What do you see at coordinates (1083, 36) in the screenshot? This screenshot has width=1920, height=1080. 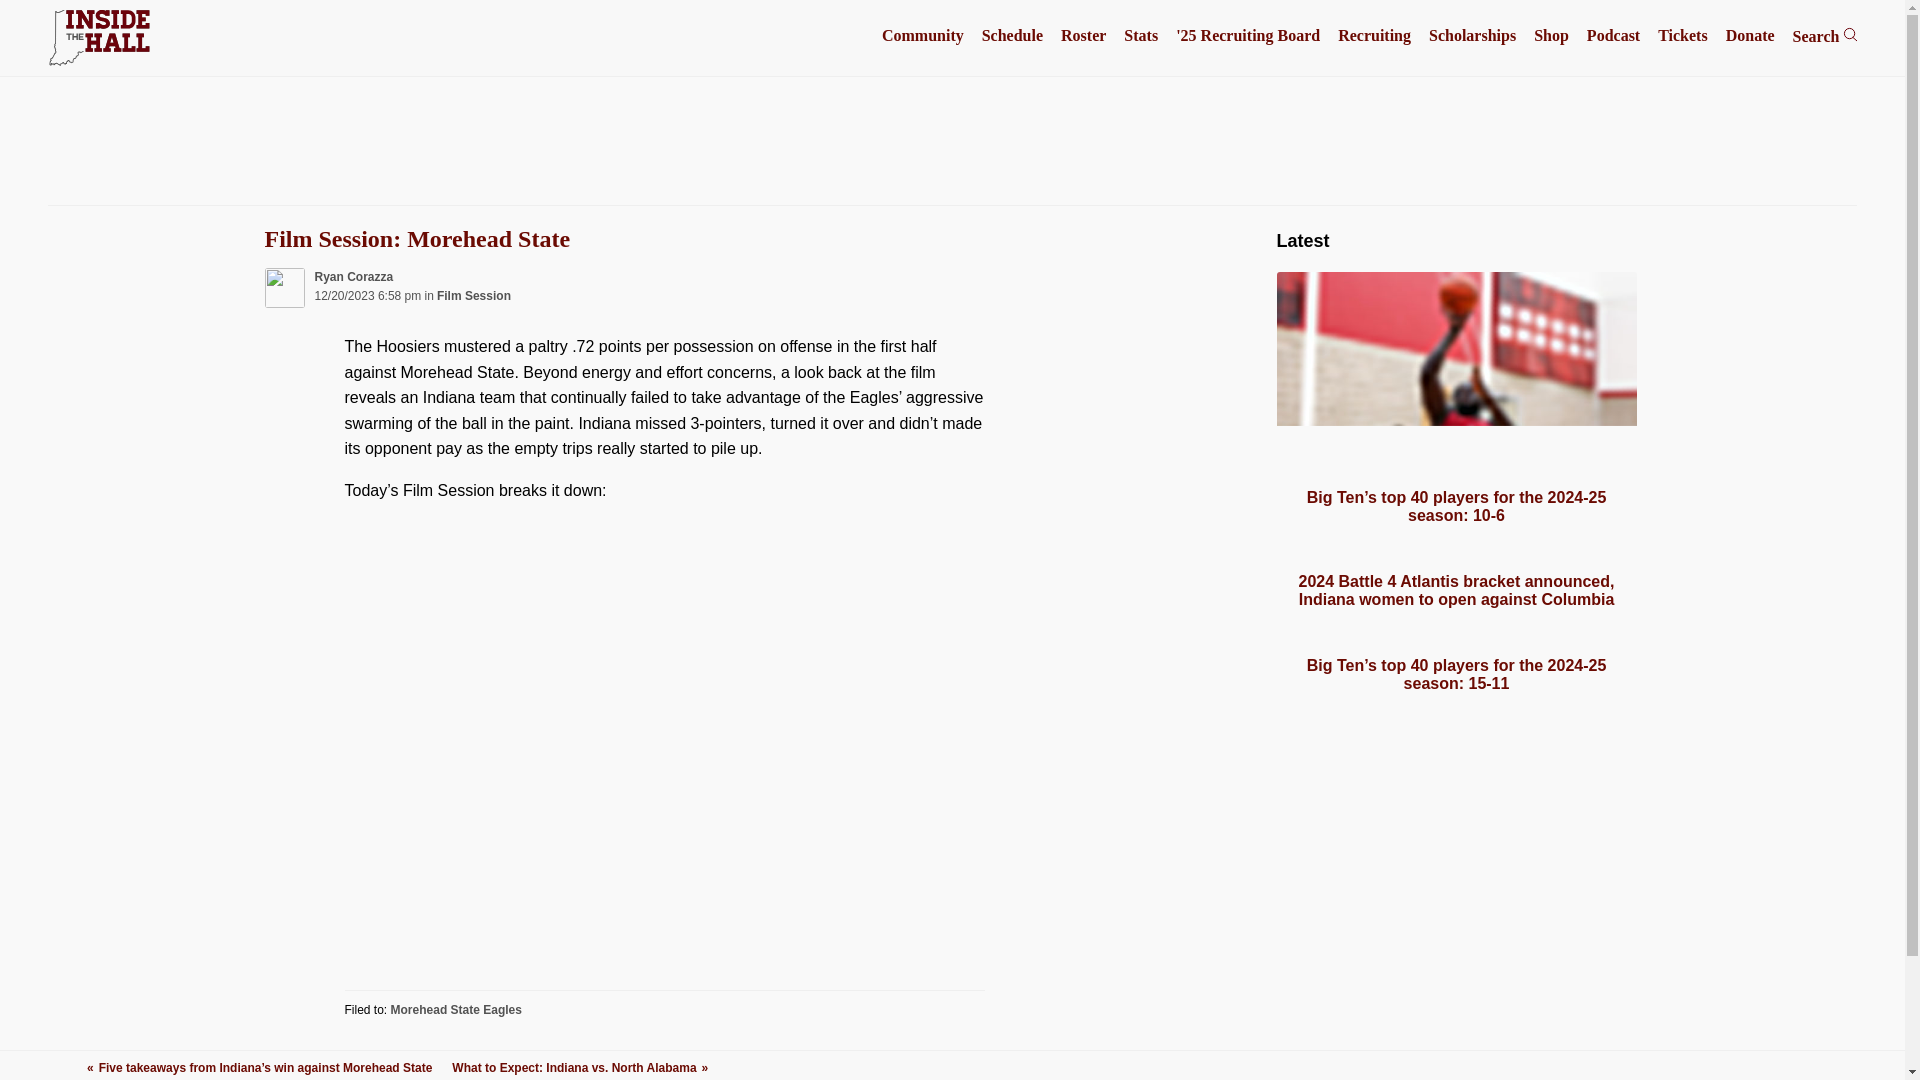 I see `Roster` at bounding box center [1083, 36].